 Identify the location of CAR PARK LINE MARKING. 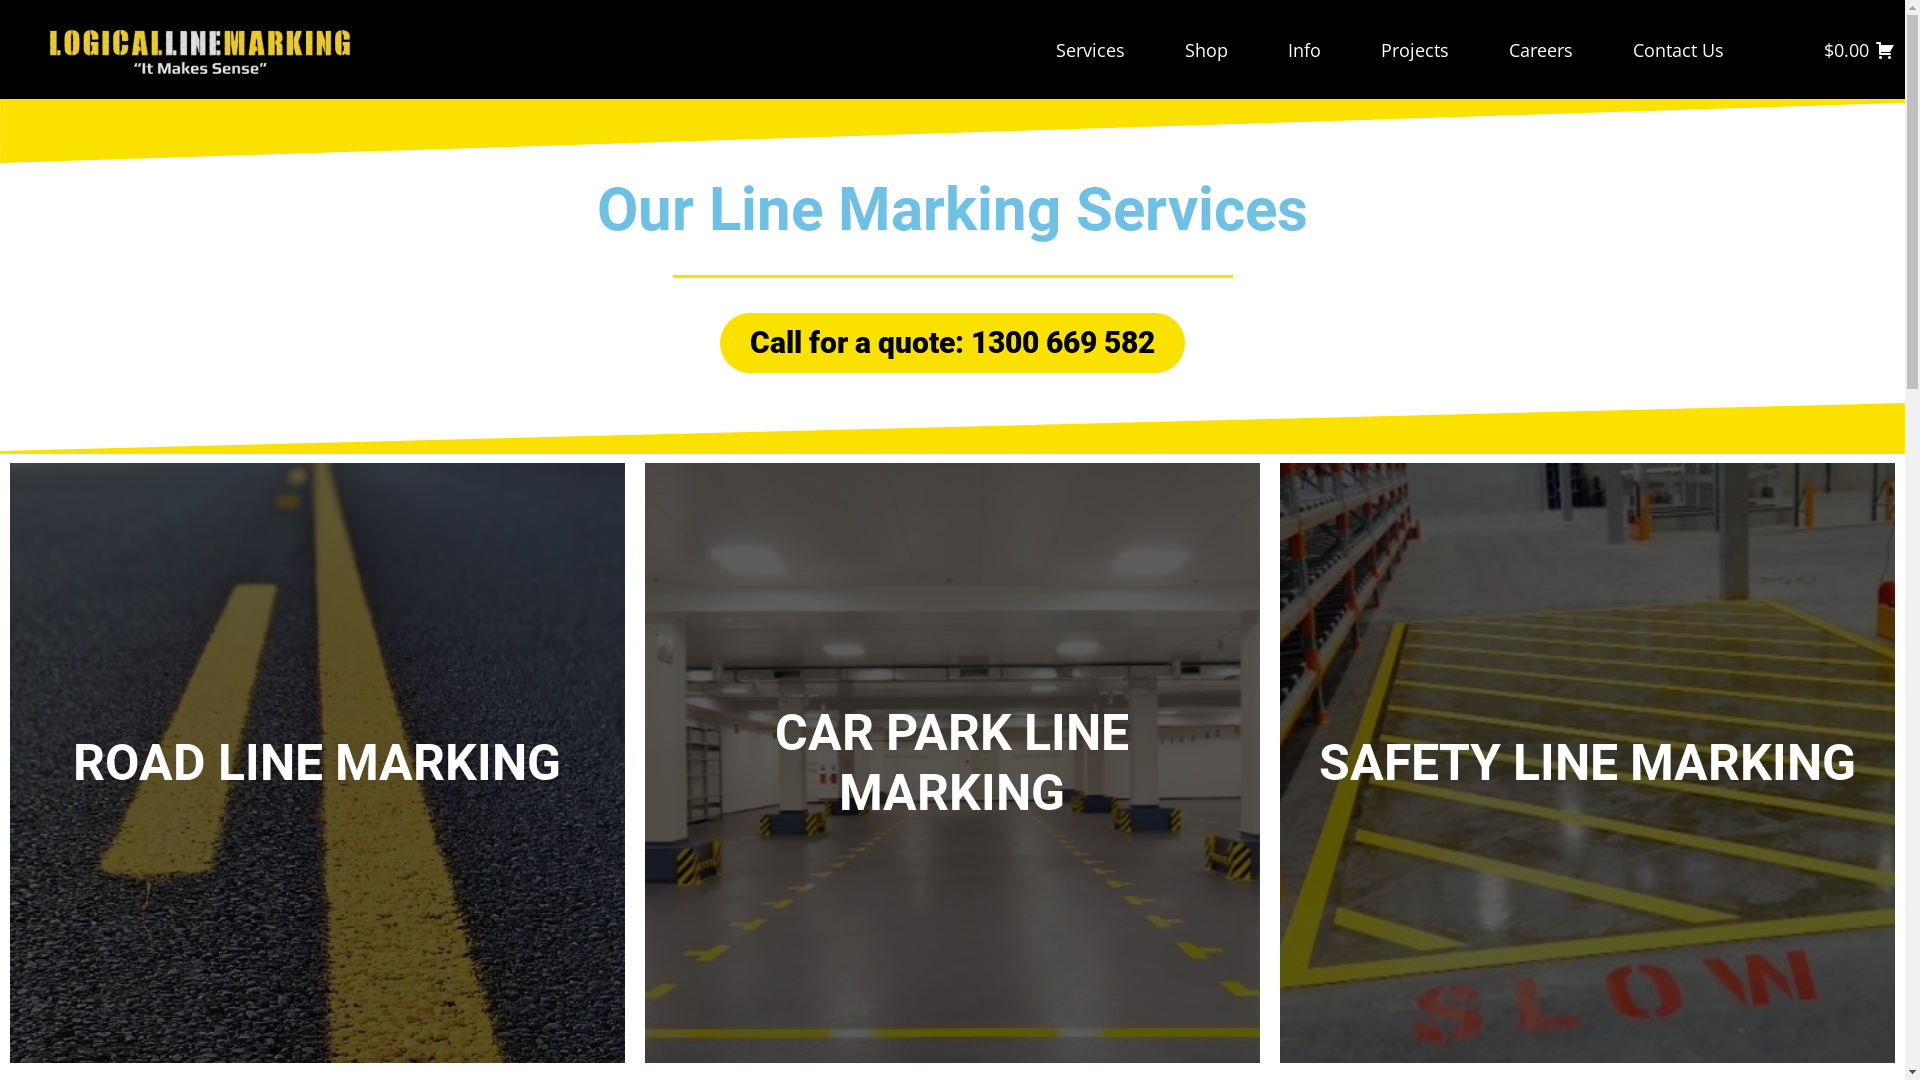
(952, 763).